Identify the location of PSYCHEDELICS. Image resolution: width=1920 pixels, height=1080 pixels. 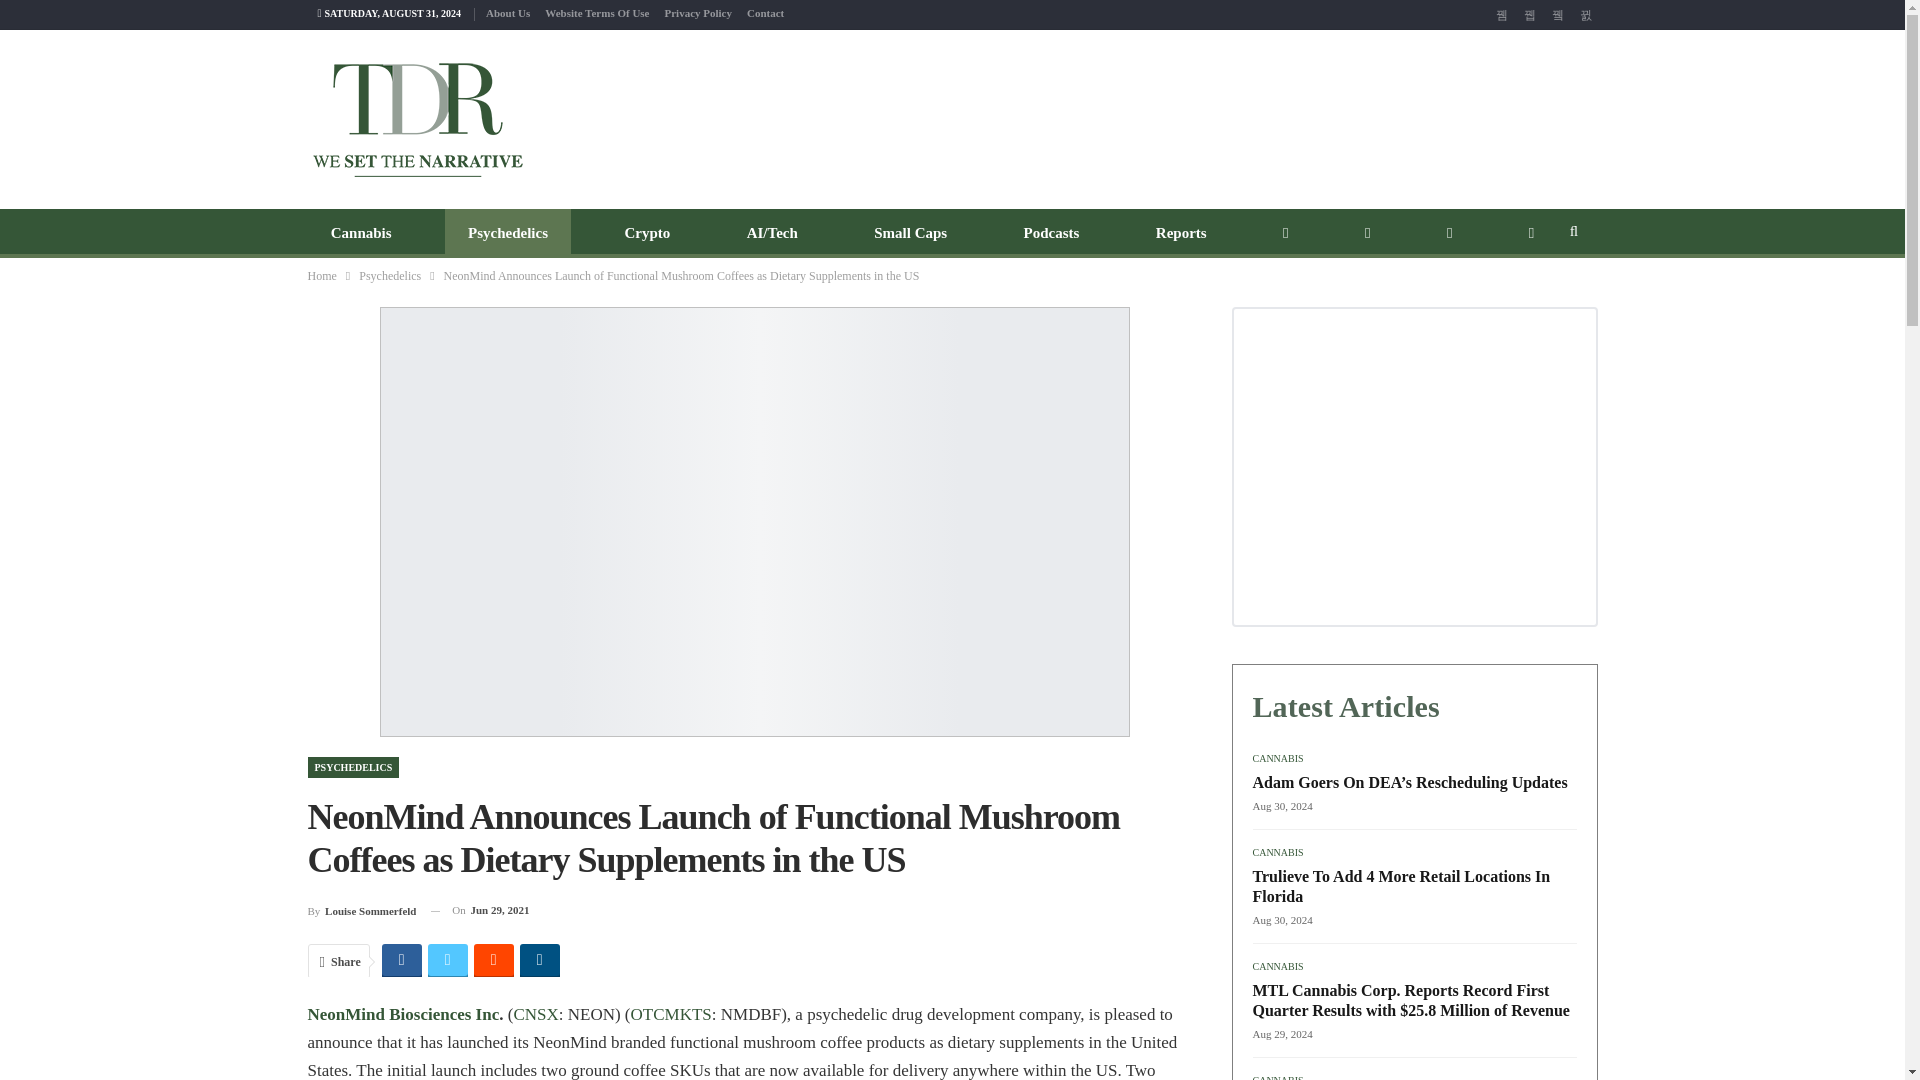
(353, 767).